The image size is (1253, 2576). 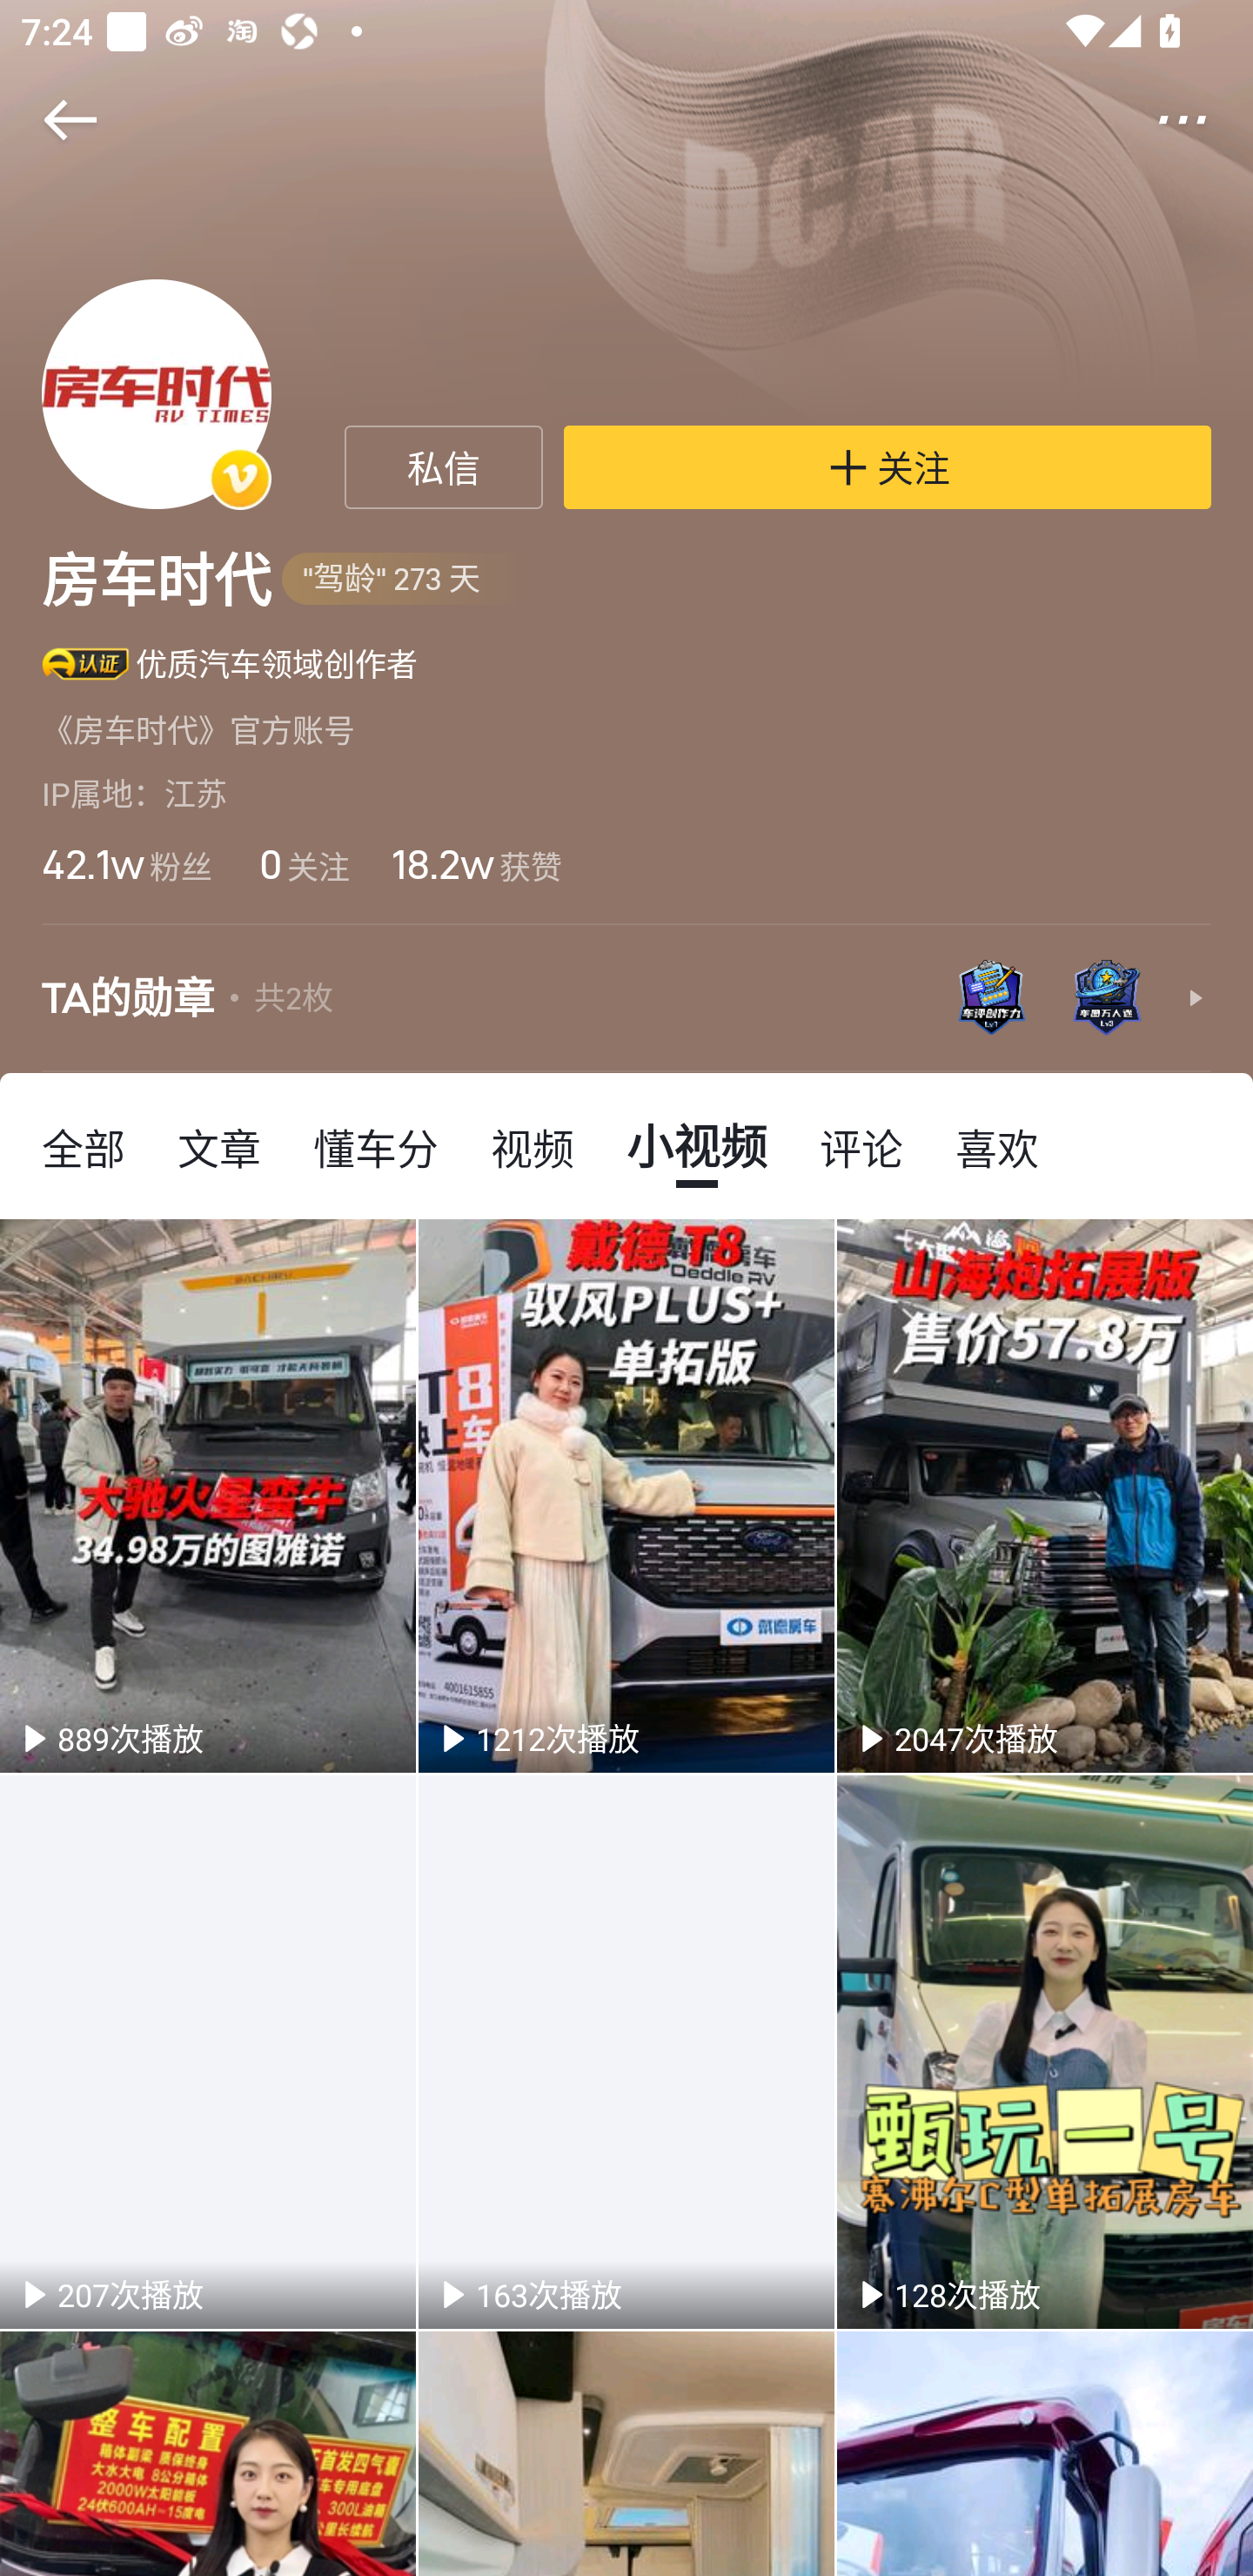 I want to click on  关注, so click(x=888, y=467).